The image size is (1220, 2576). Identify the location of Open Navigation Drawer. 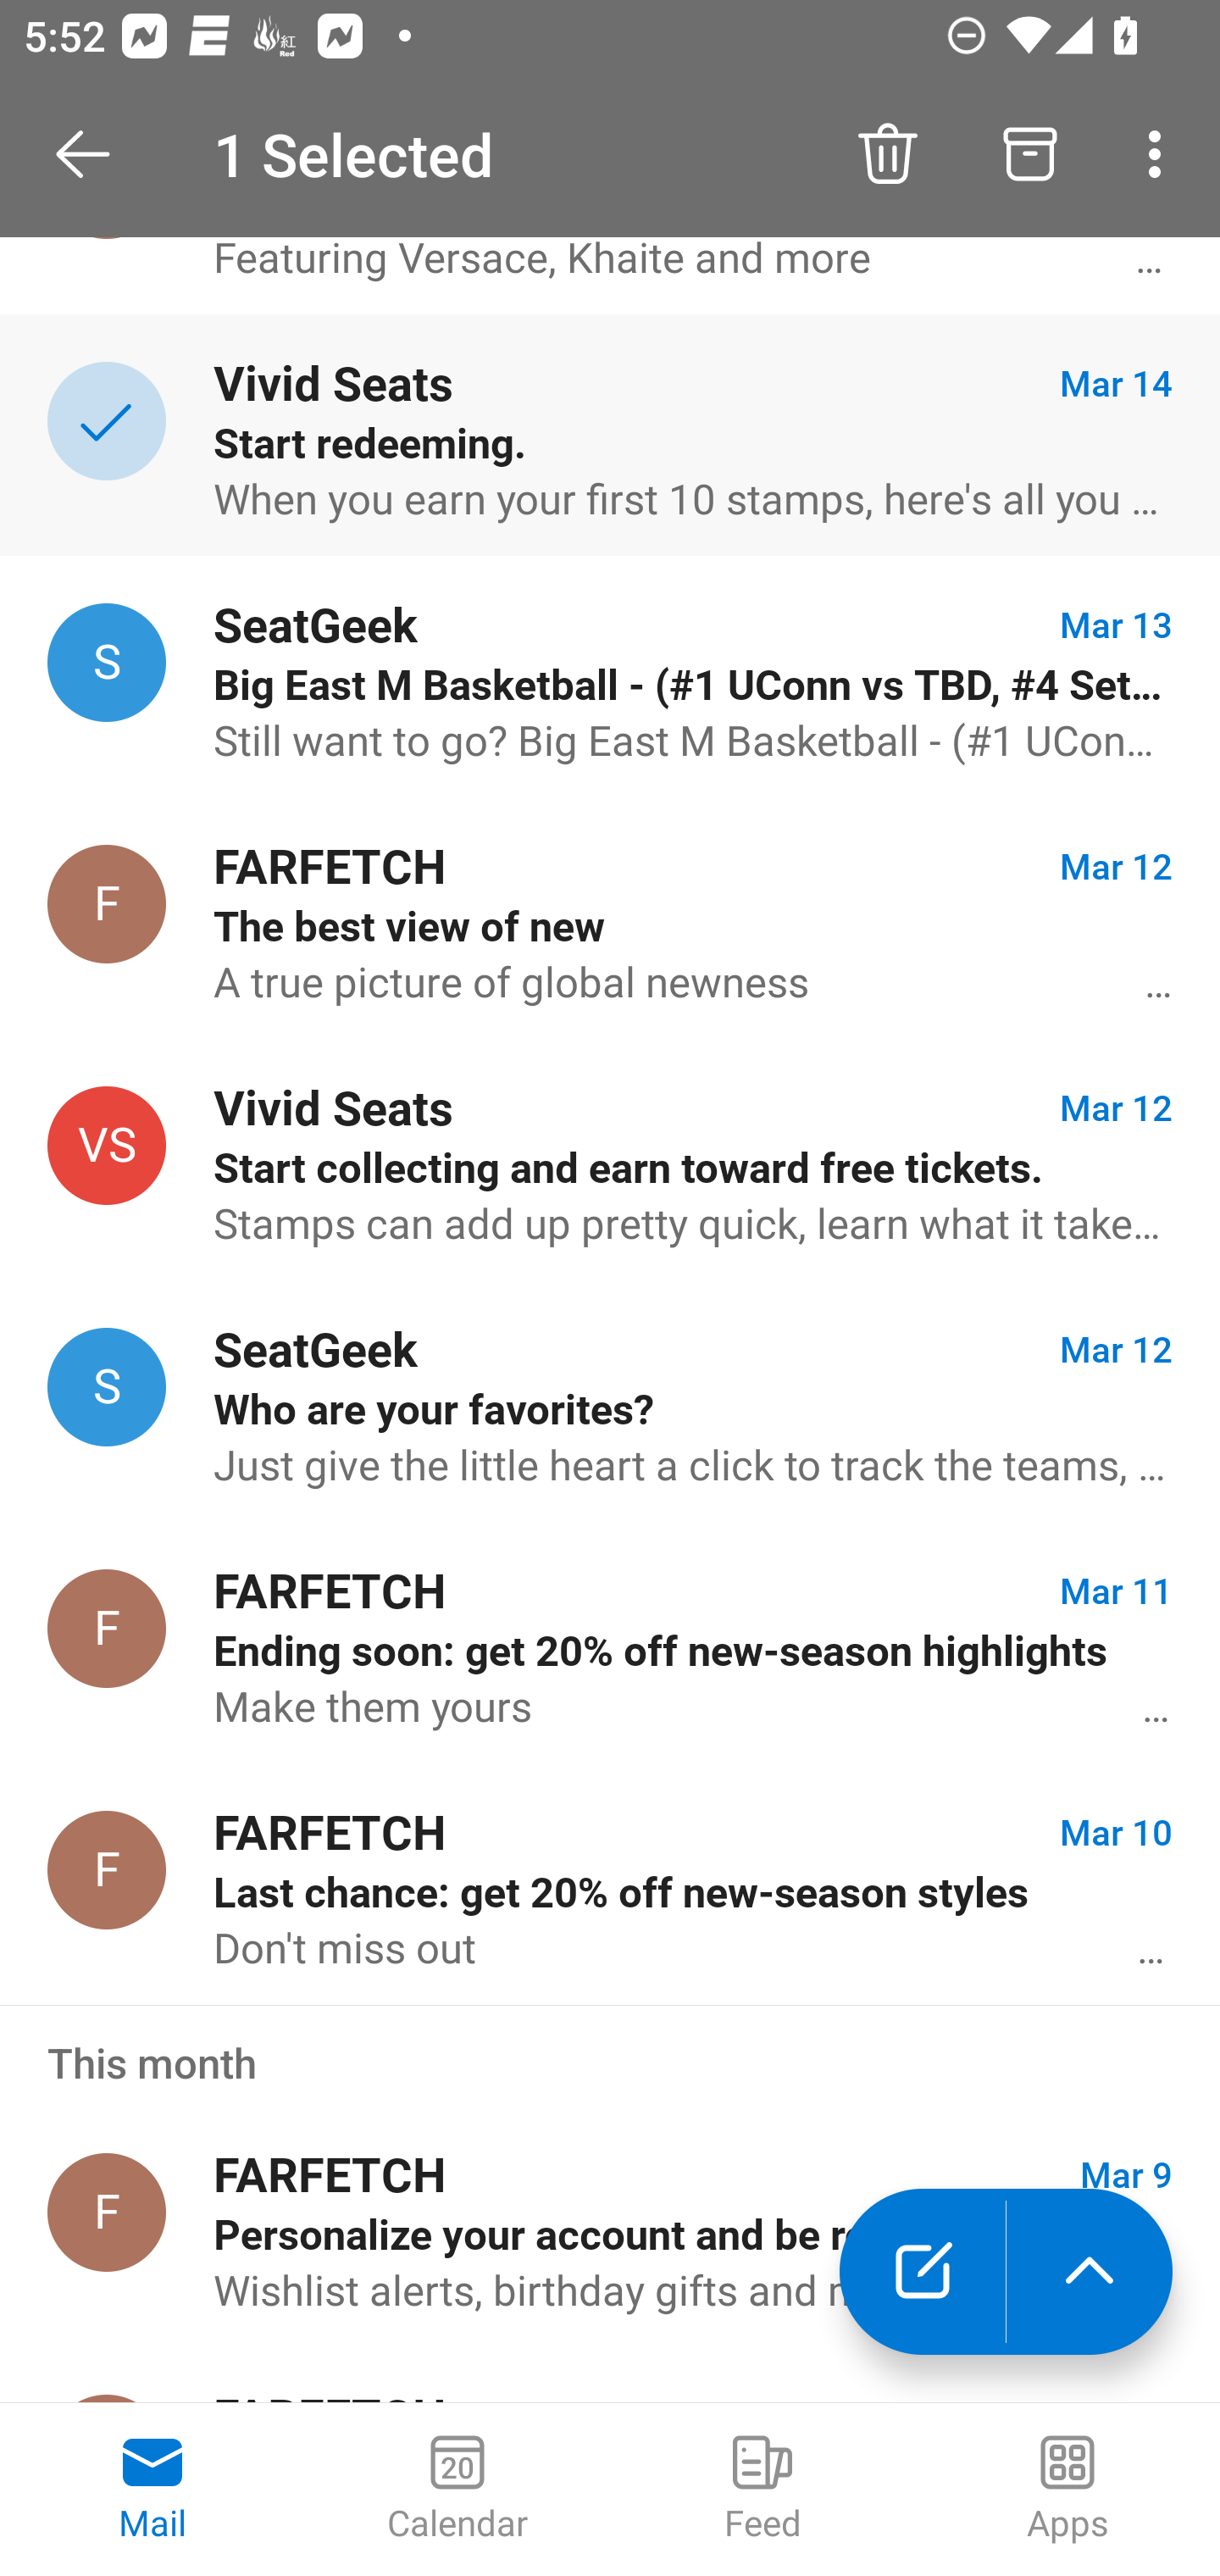
(94, 154).